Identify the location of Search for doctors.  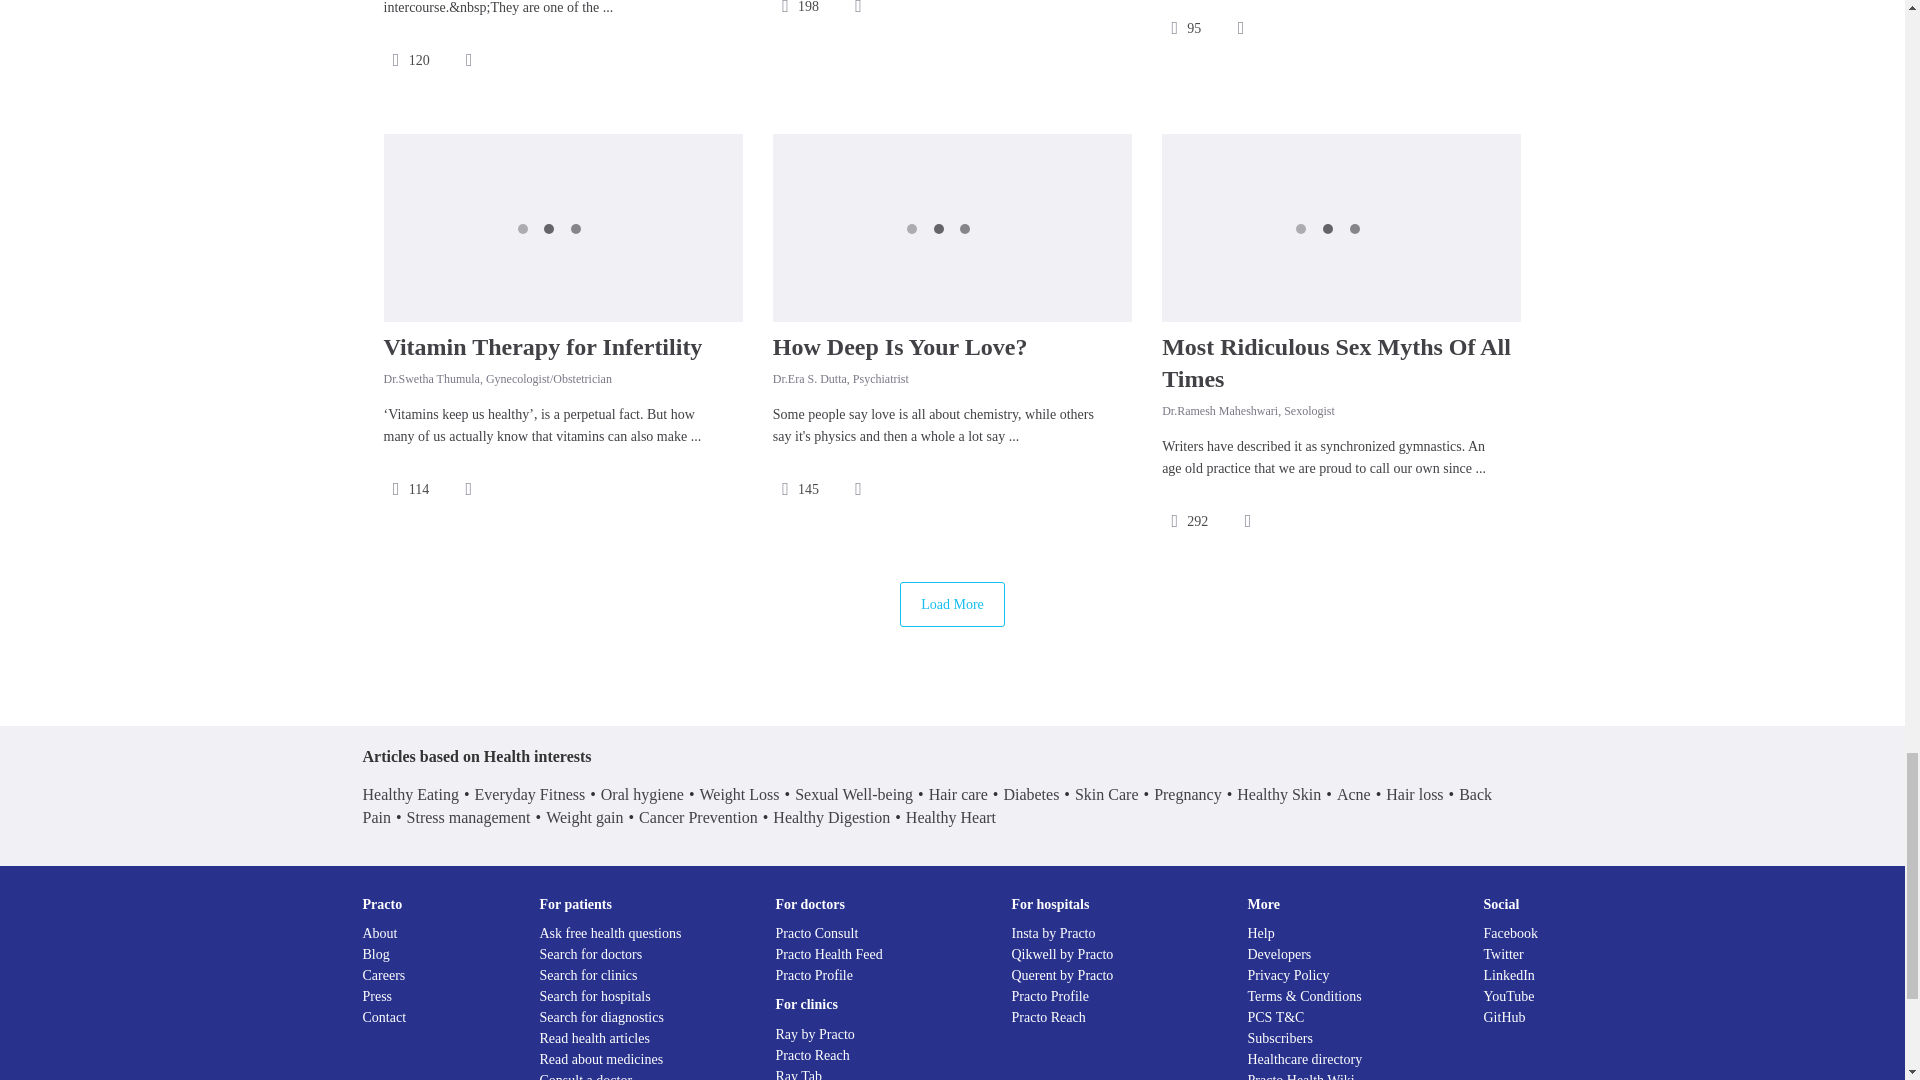
(591, 954).